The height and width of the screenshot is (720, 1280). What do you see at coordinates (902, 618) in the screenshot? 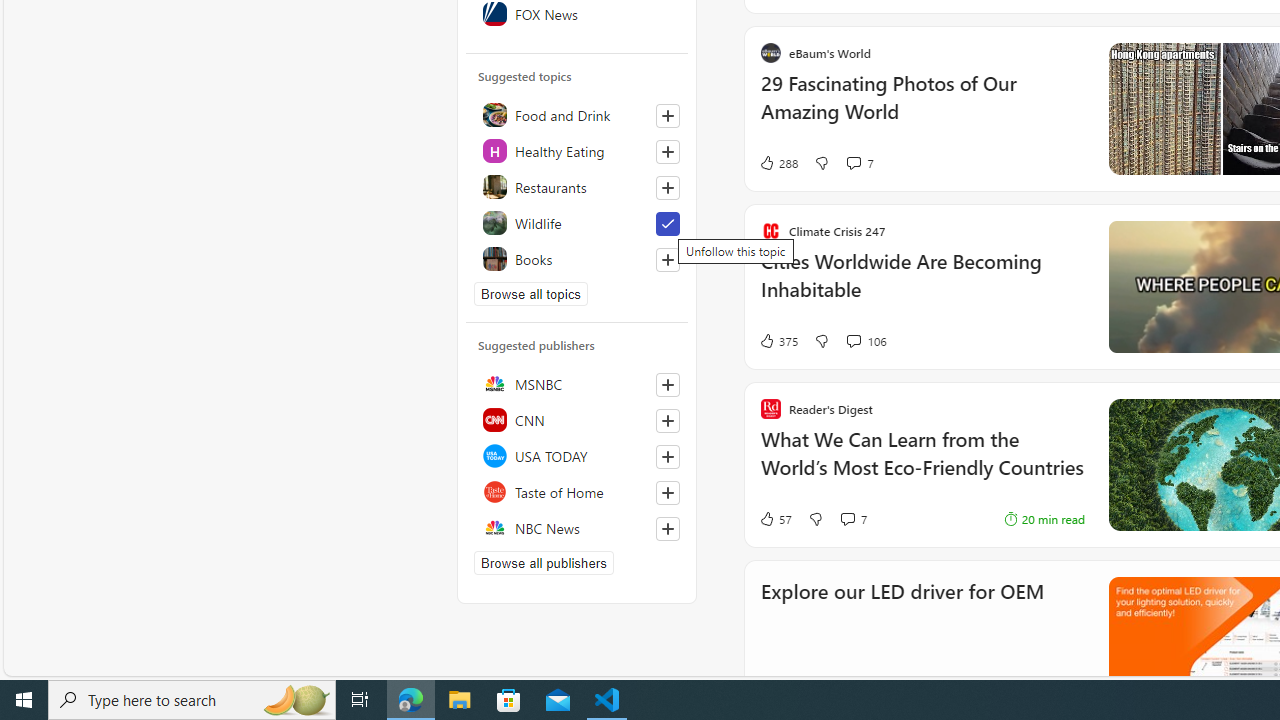
I see `Explore our LED driver for OEM` at bounding box center [902, 618].